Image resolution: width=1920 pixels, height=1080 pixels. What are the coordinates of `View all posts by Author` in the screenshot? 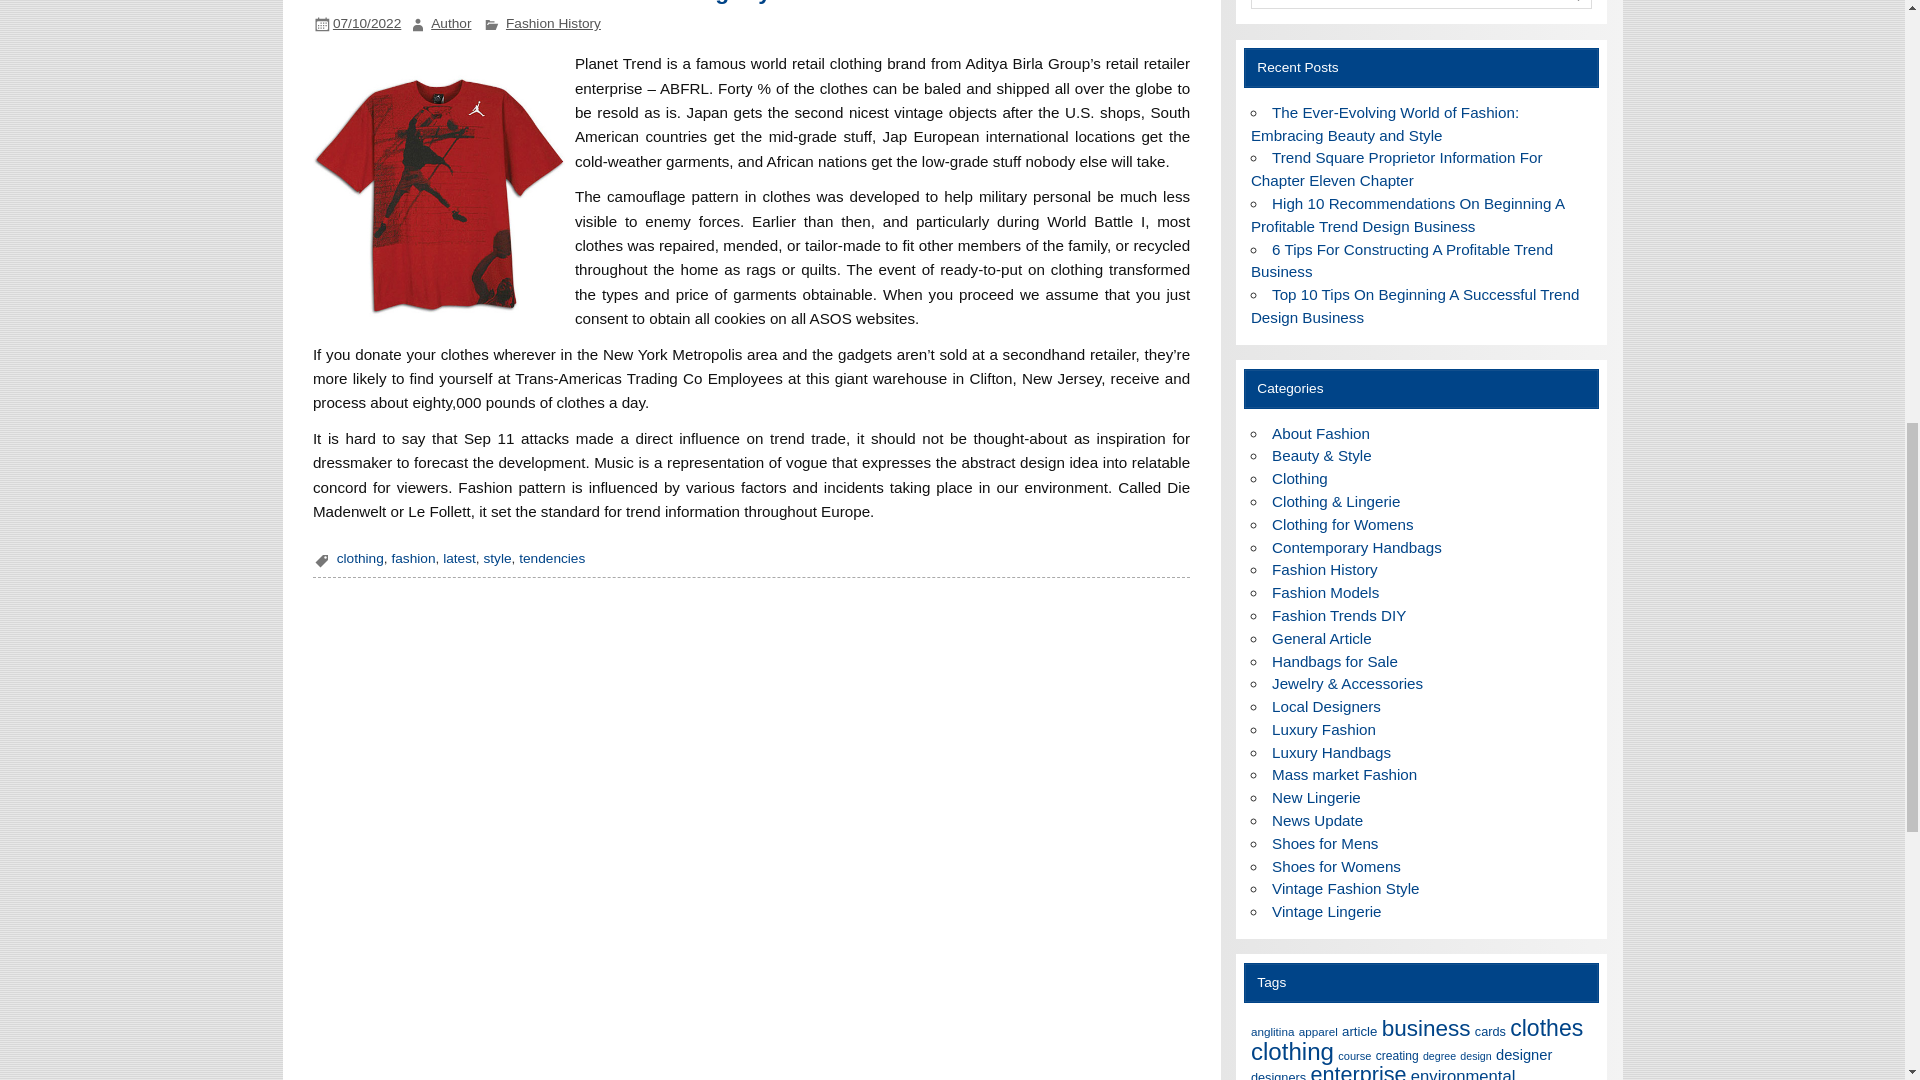 It's located at (450, 24).